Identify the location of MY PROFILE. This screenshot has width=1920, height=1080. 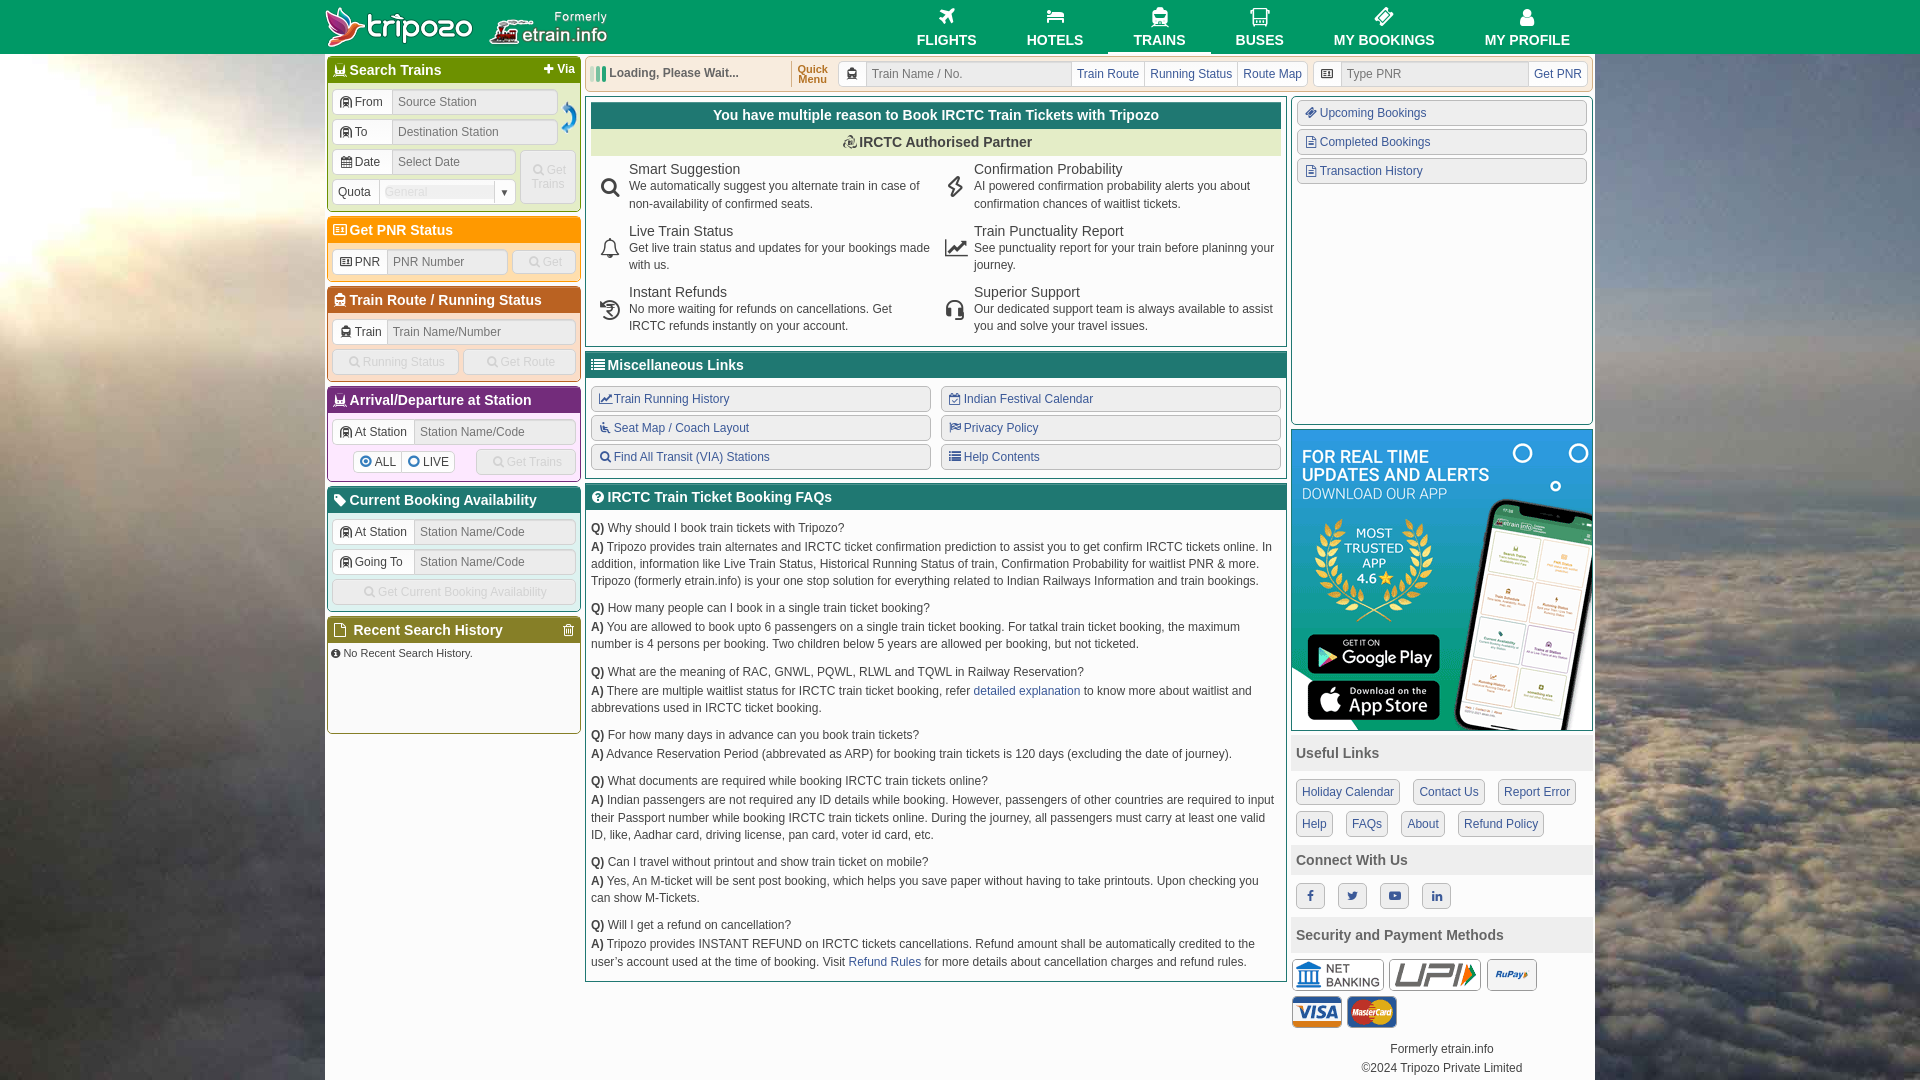
(1527, 26).